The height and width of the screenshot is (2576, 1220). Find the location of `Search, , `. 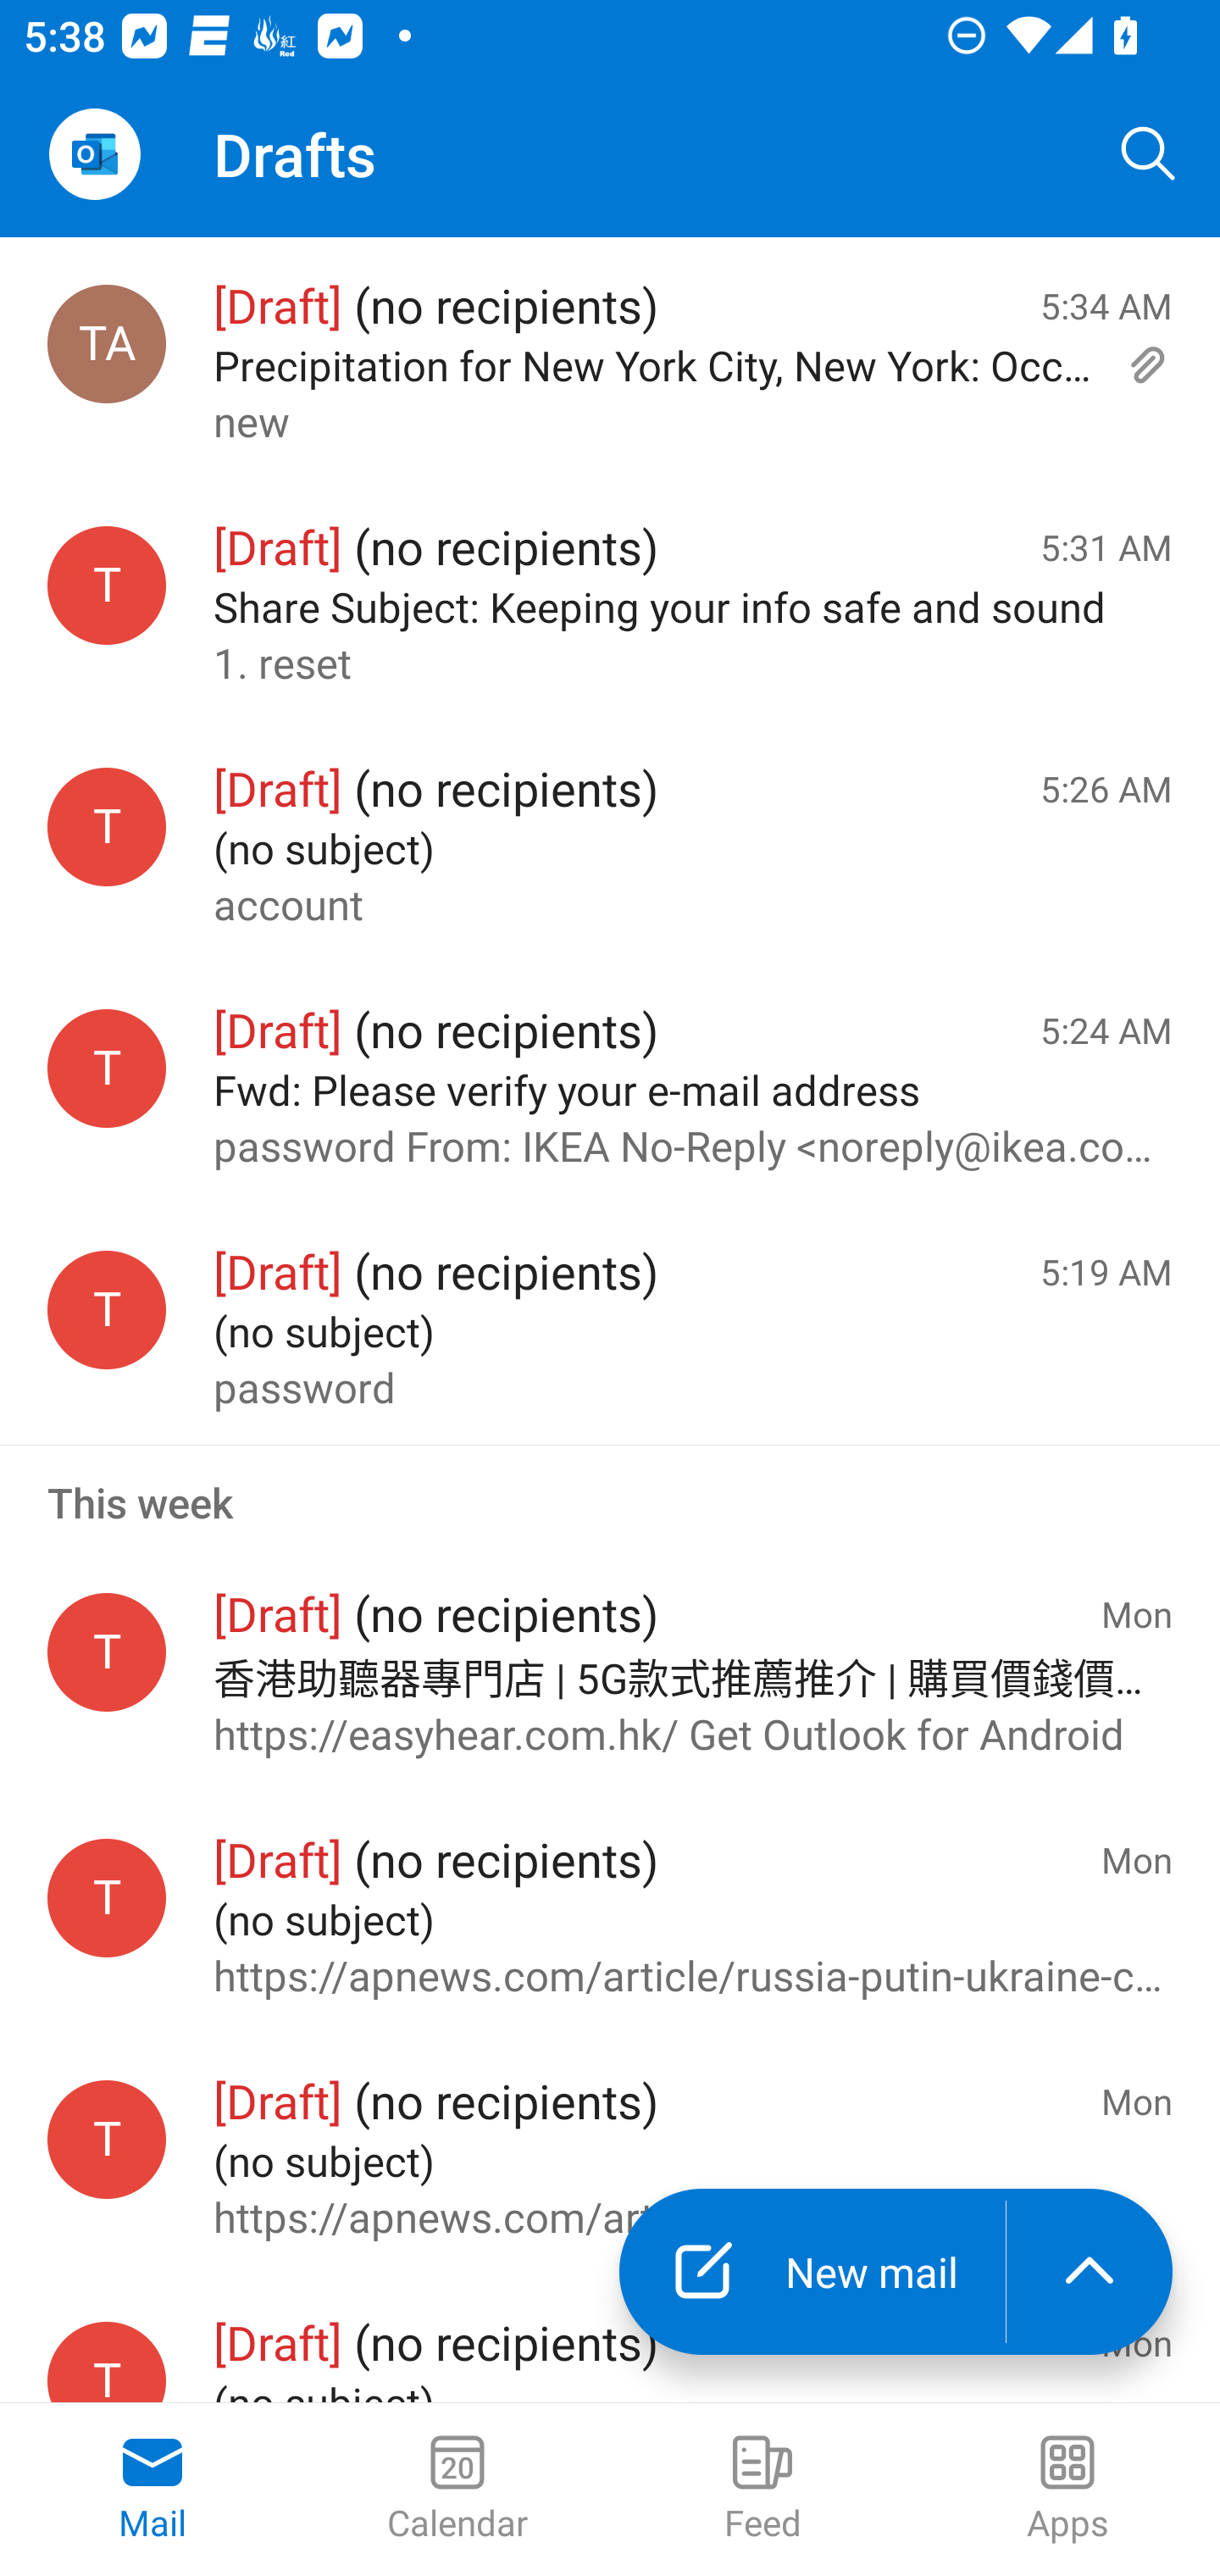

Search, ,  is located at coordinates (1149, 154).